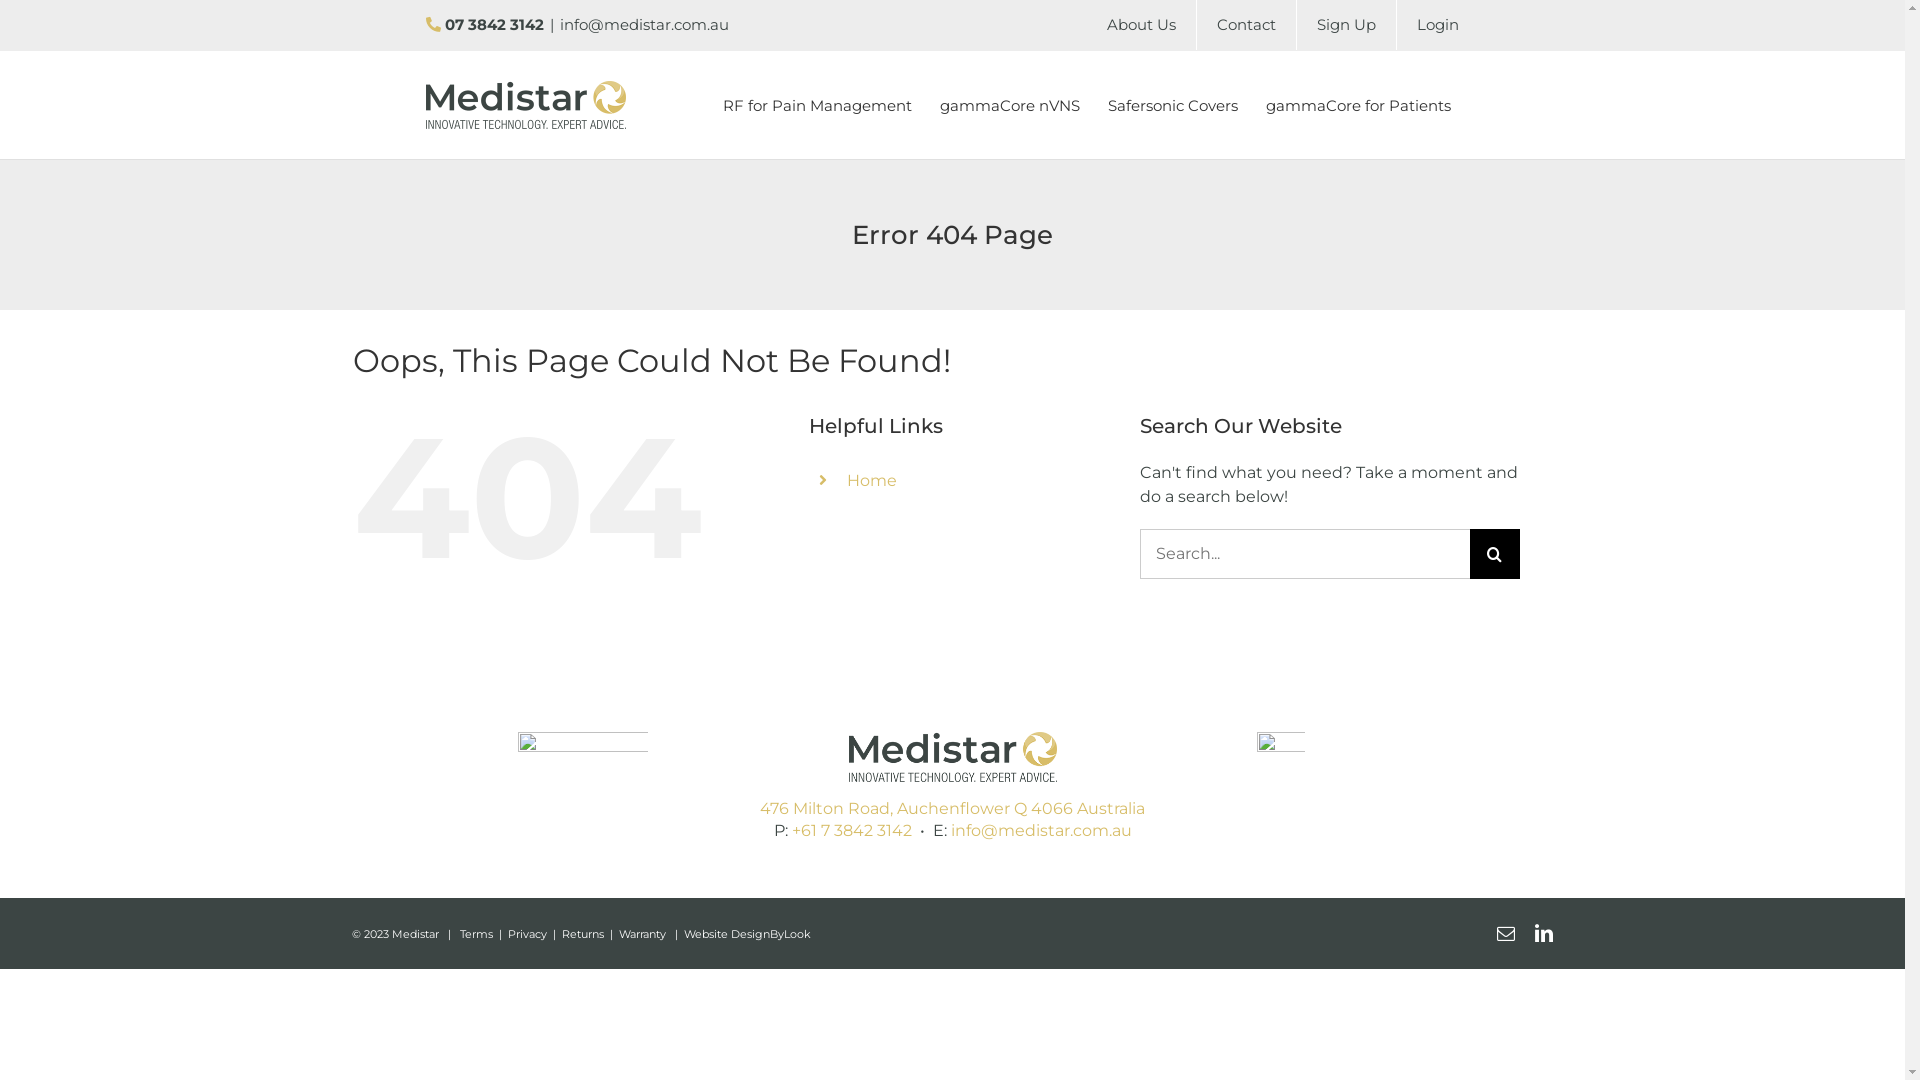  Describe the element at coordinates (852, 830) in the screenshot. I see `+61 7 3842 3142` at that location.